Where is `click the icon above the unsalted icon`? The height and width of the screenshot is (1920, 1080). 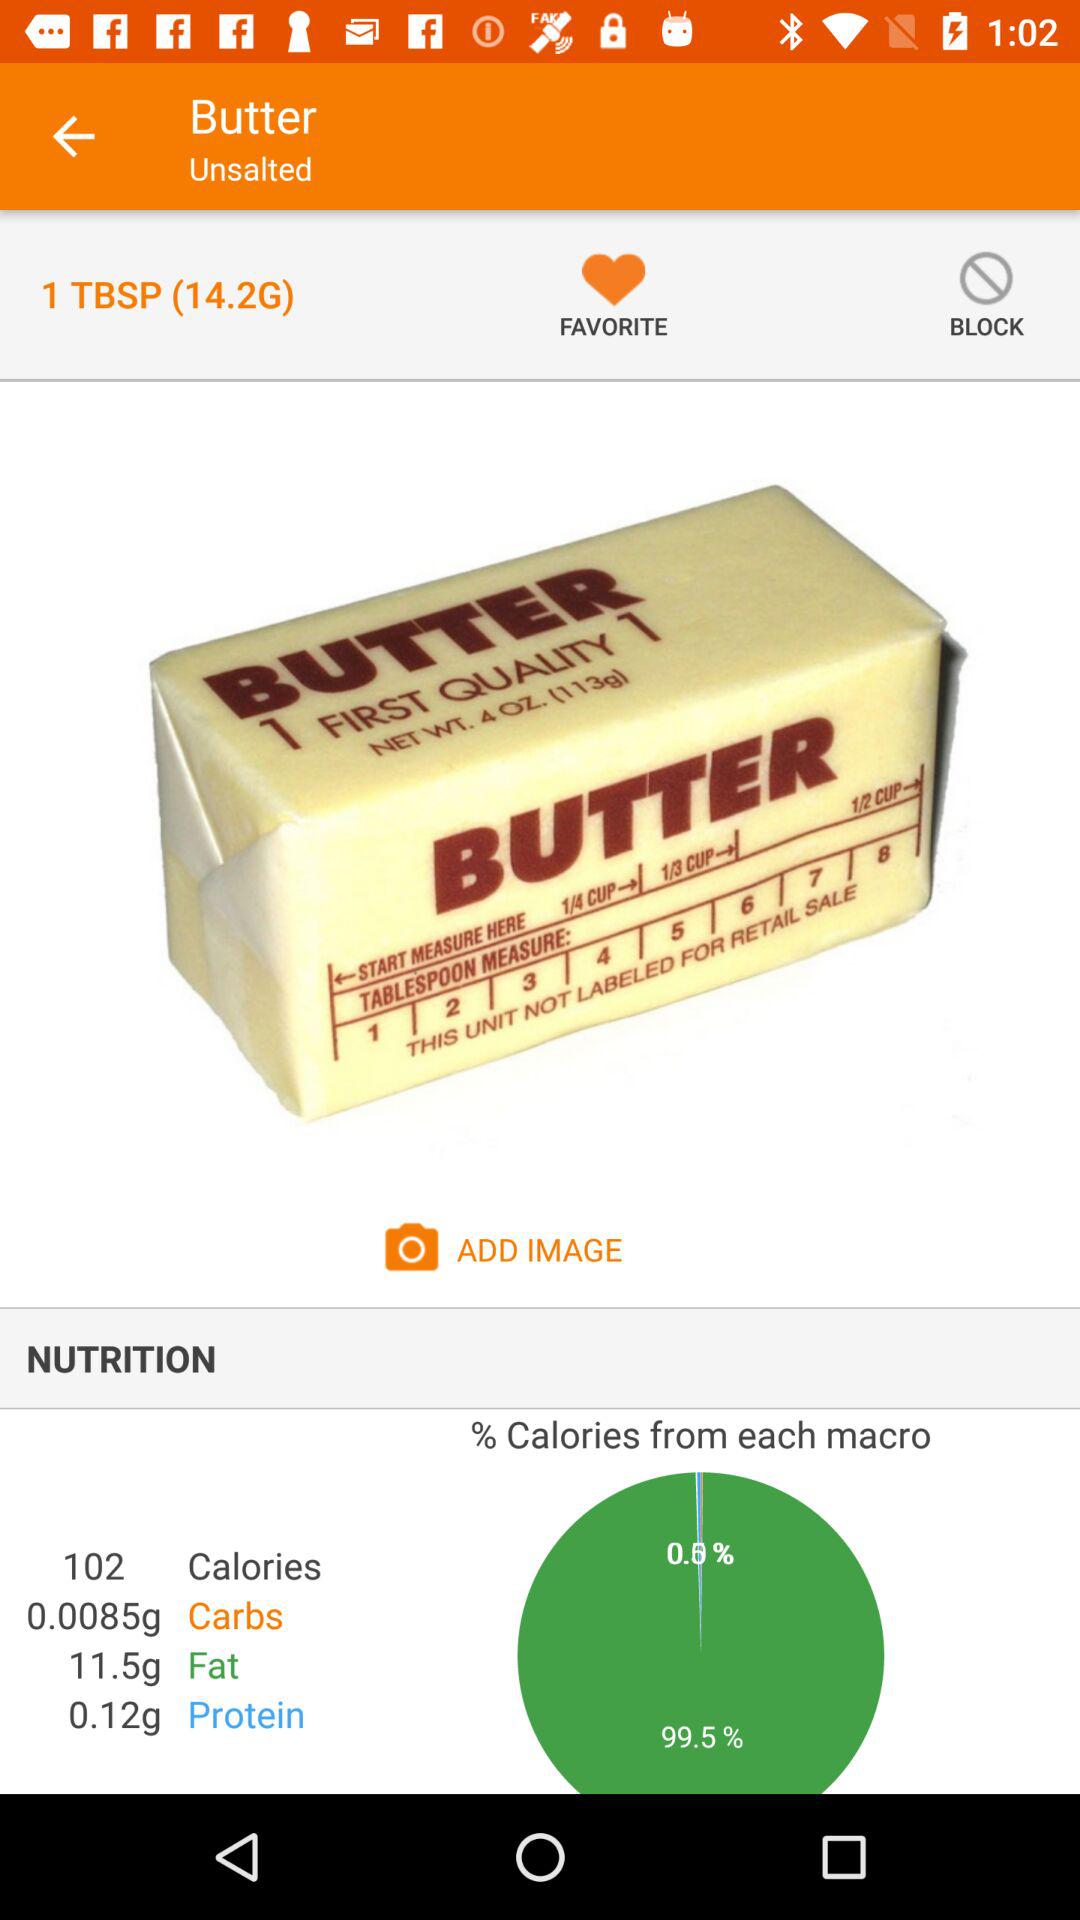 click the icon above the unsalted icon is located at coordinates (252, 115).